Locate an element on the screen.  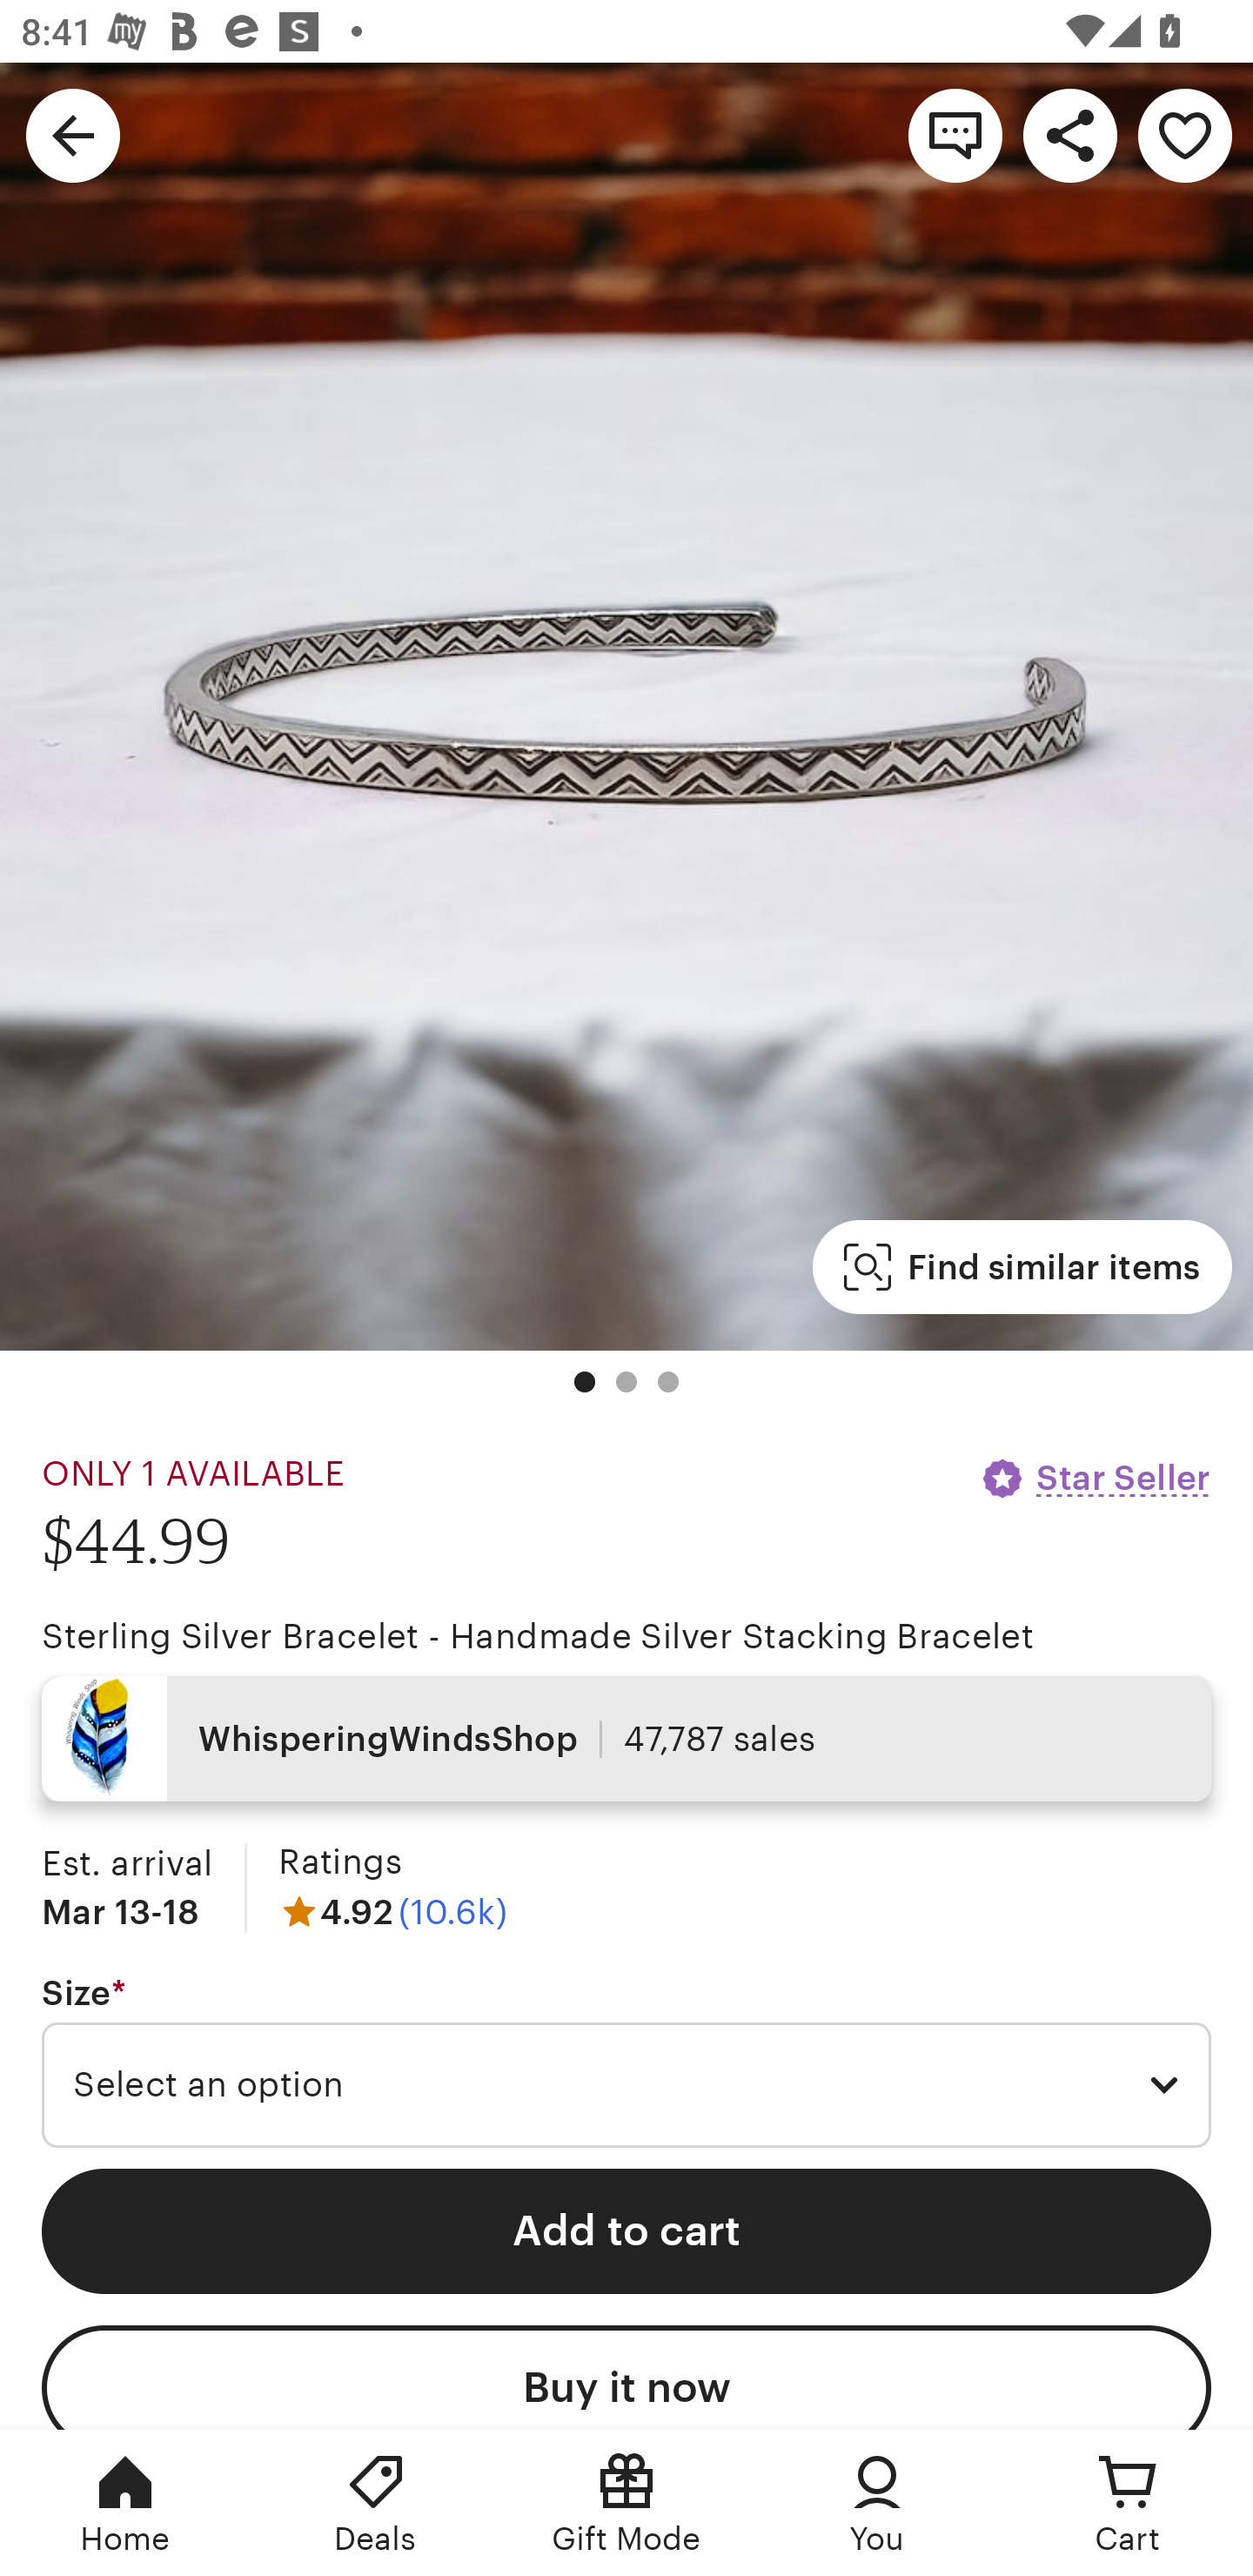
Gift Mode is located at coordinates (626, 2503).